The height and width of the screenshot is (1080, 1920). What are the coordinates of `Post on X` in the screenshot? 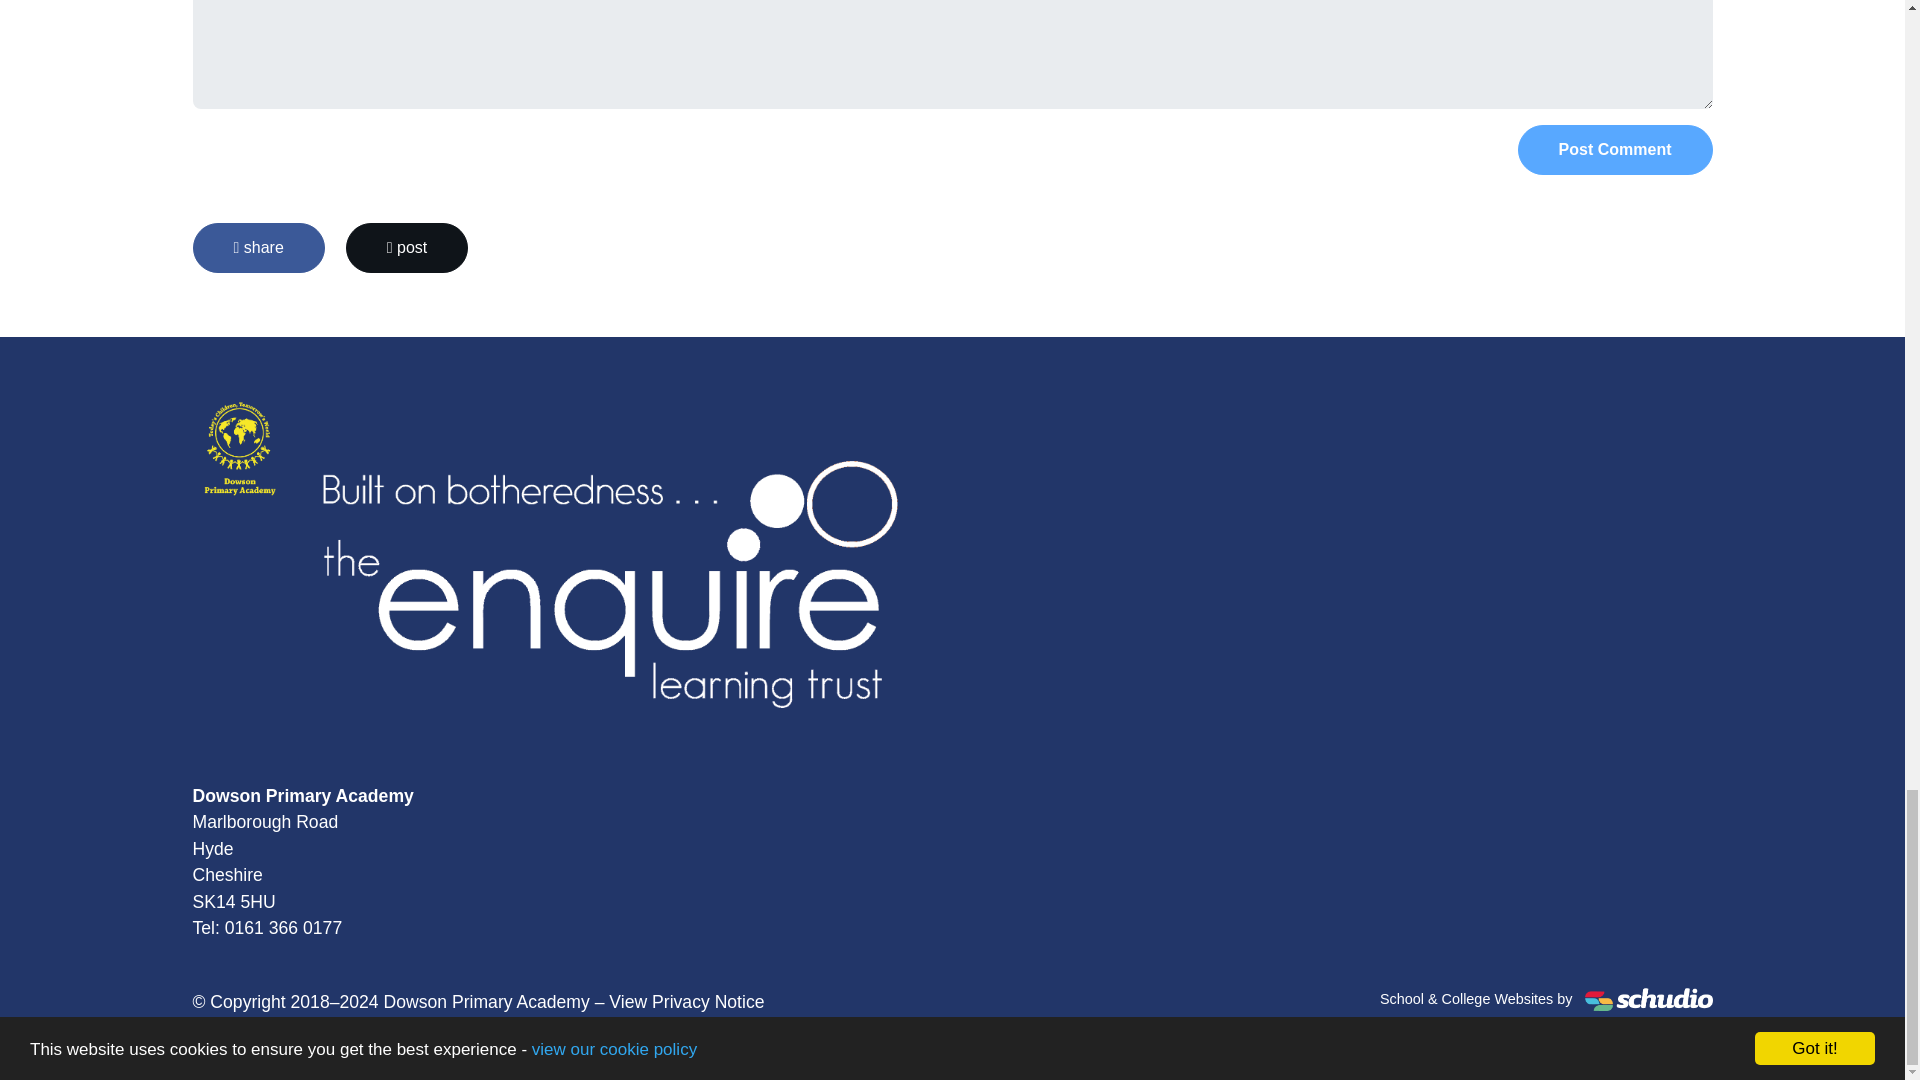 It's located at (406, 248).